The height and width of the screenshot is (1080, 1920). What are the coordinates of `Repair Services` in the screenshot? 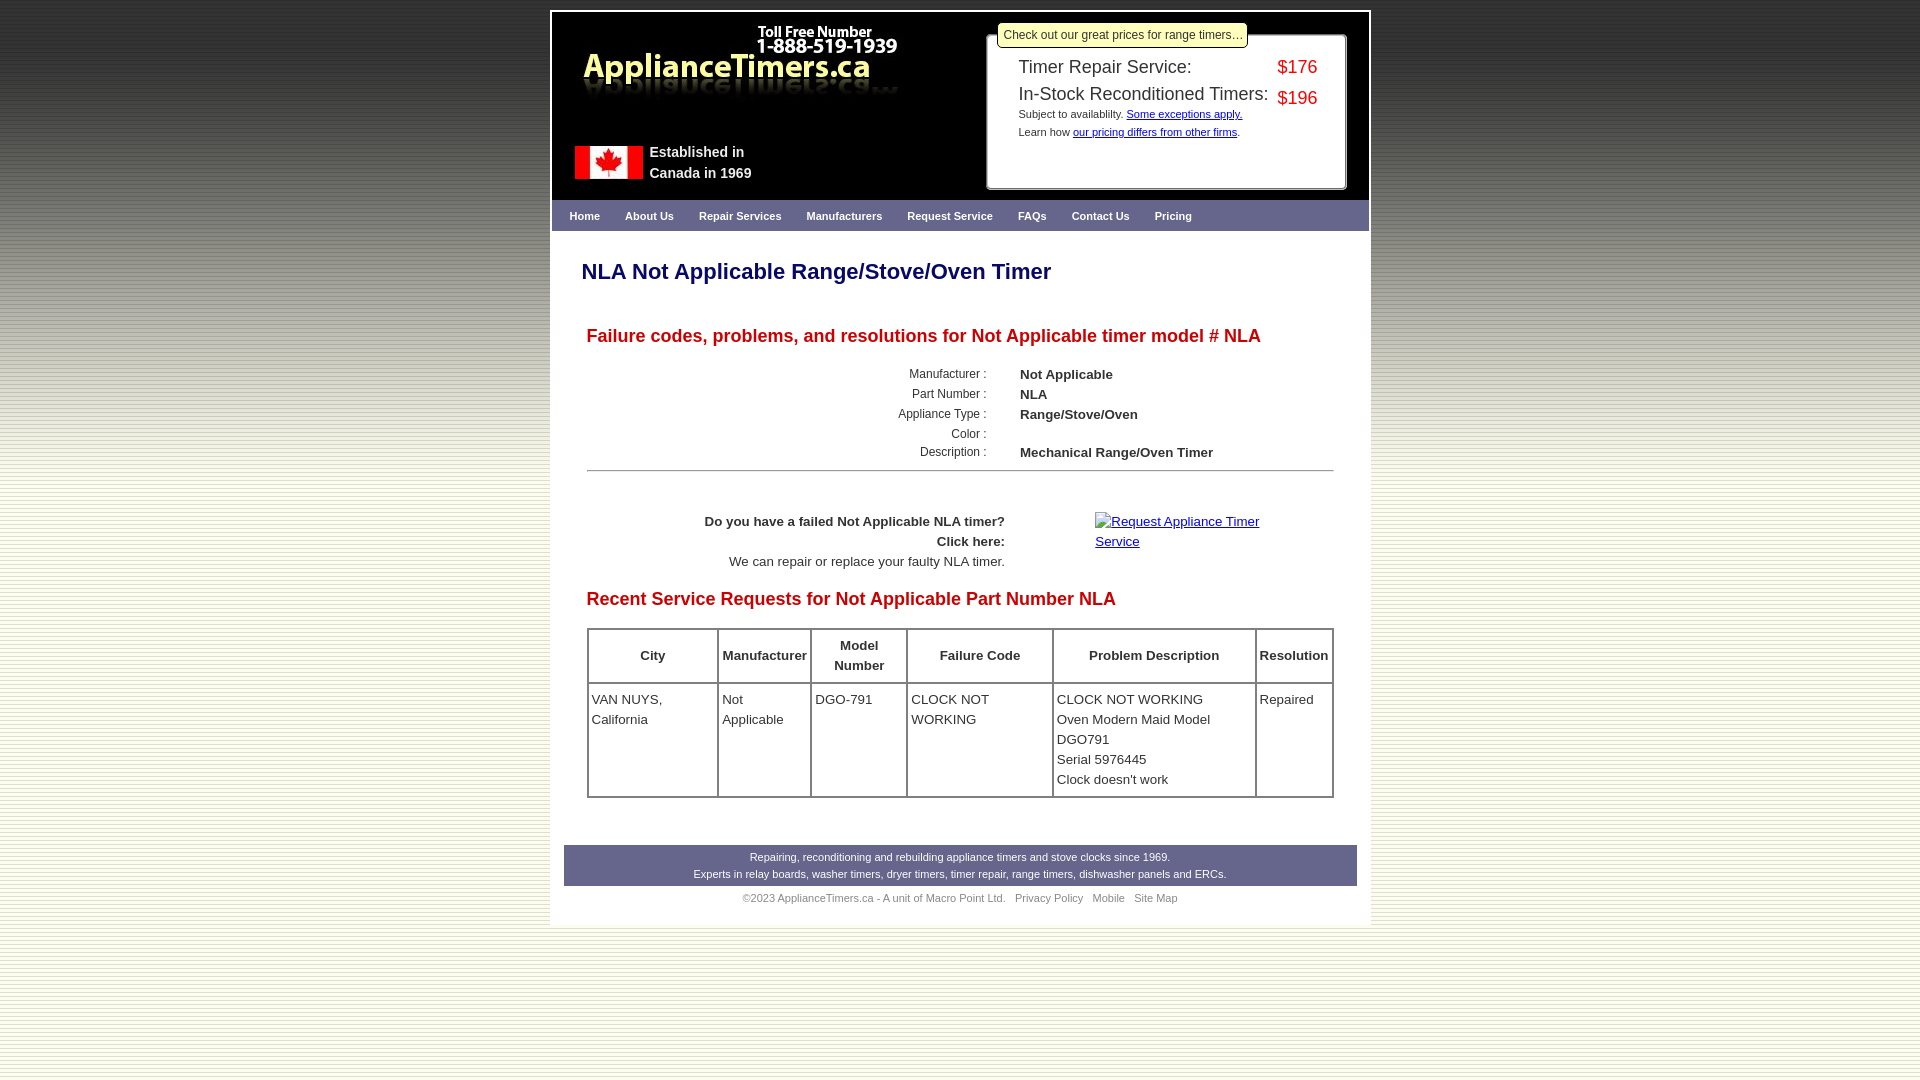 It's located at (740, 216).